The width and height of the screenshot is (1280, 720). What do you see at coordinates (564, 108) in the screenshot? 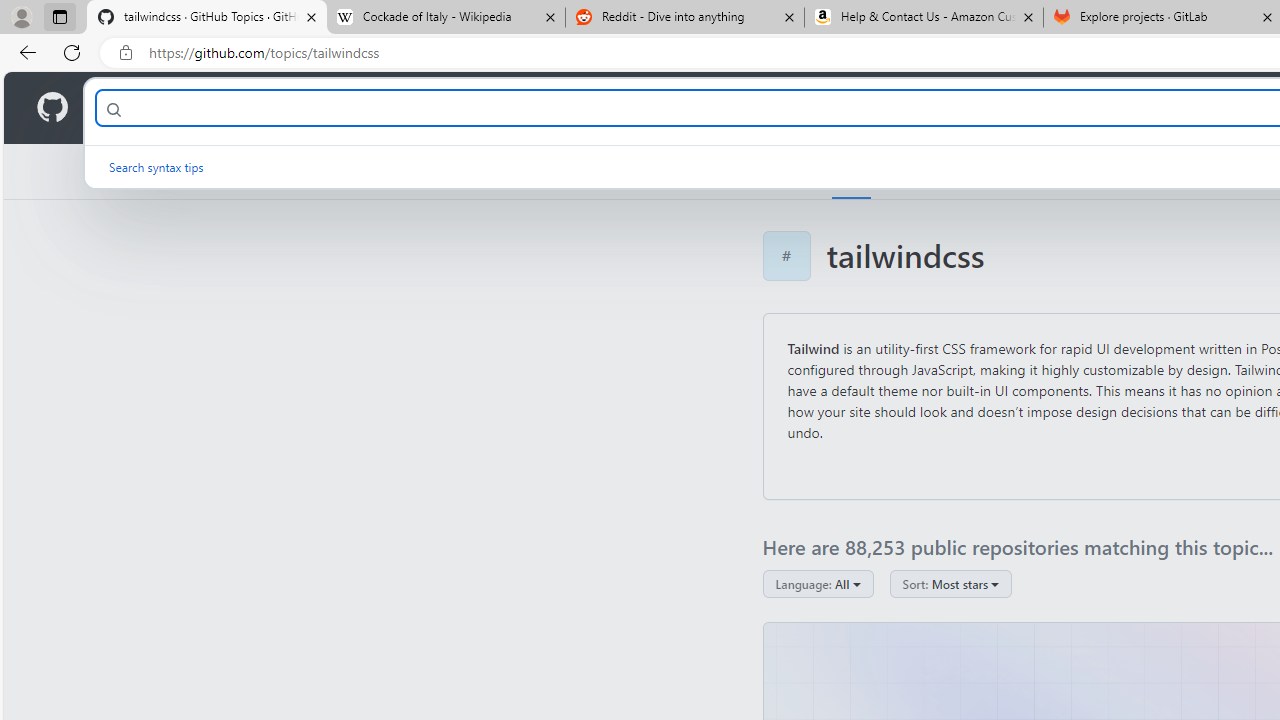
I see `Enterprise` at bounding box center [564, 108].